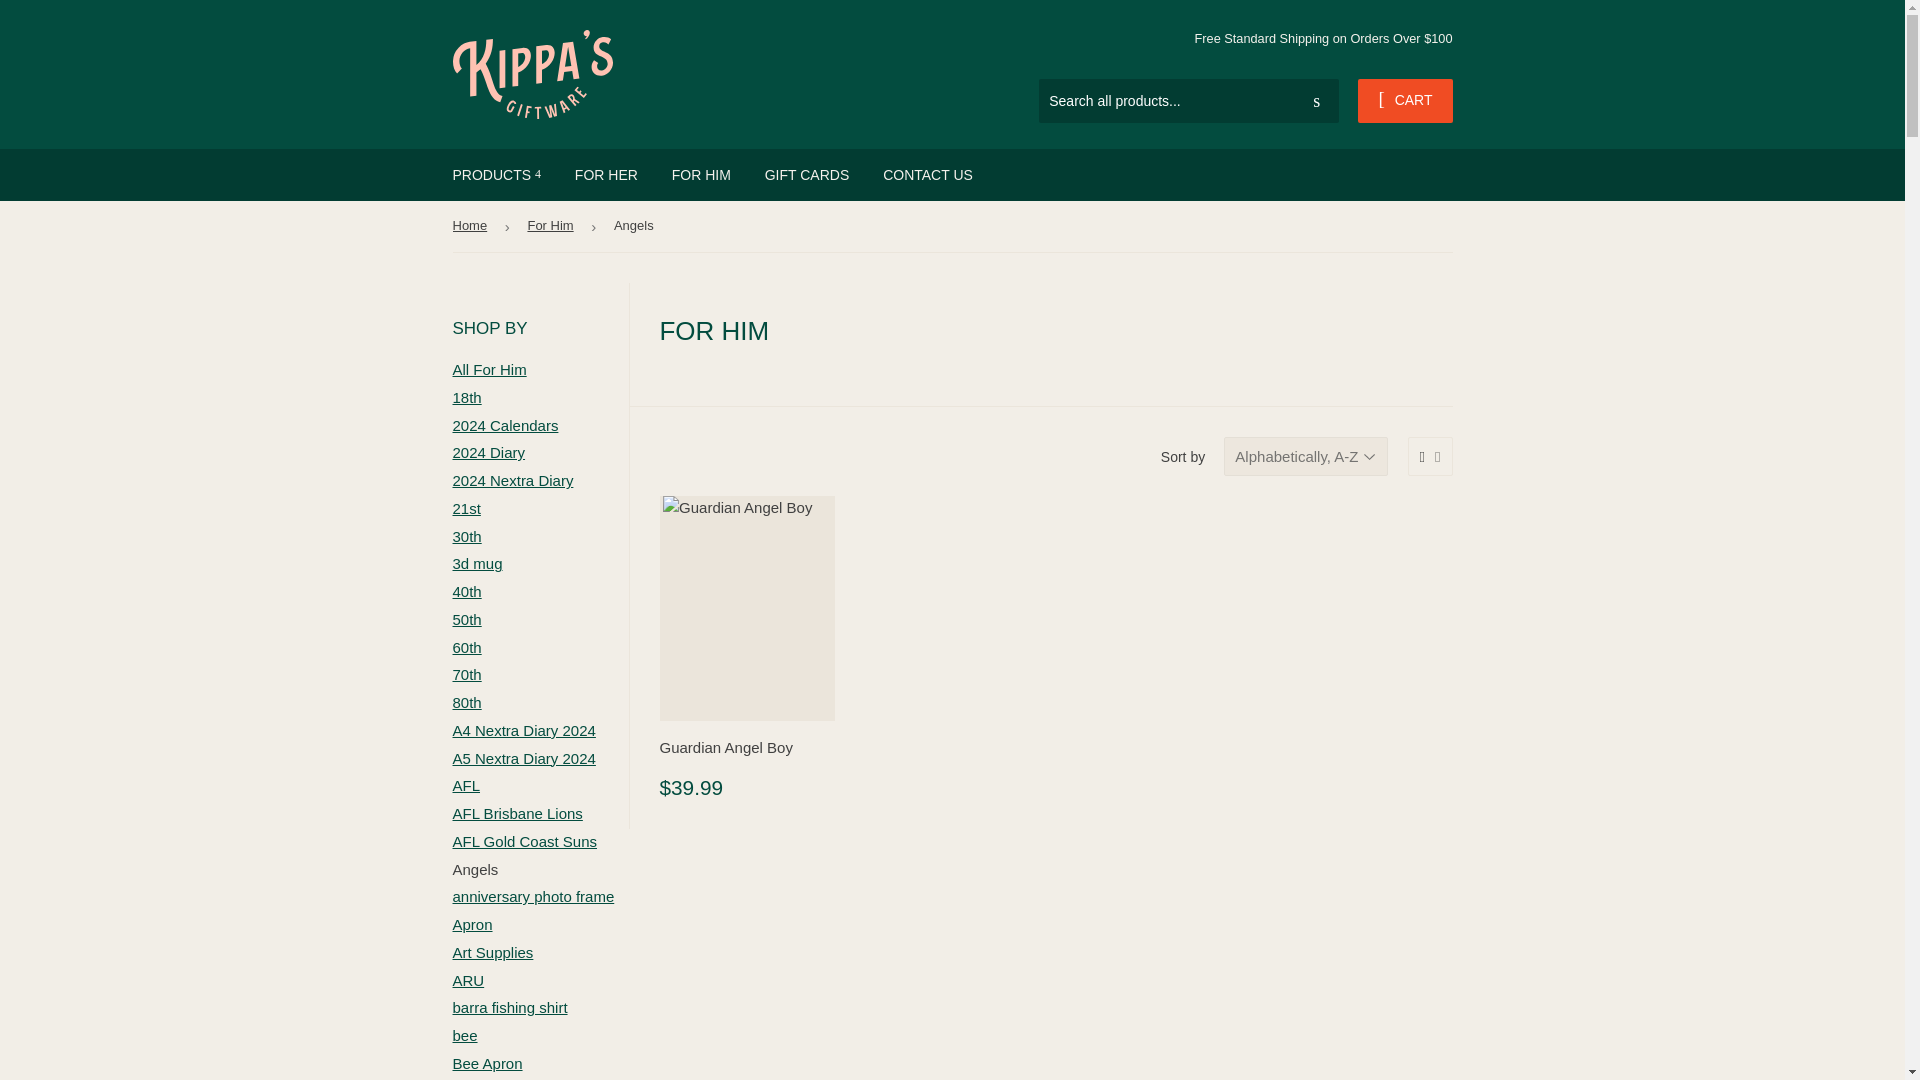 The image size is (1920, 1080). Describe the element at coordinates (496, 174) in the screenshot. I see `PRODUCTS` at that location.